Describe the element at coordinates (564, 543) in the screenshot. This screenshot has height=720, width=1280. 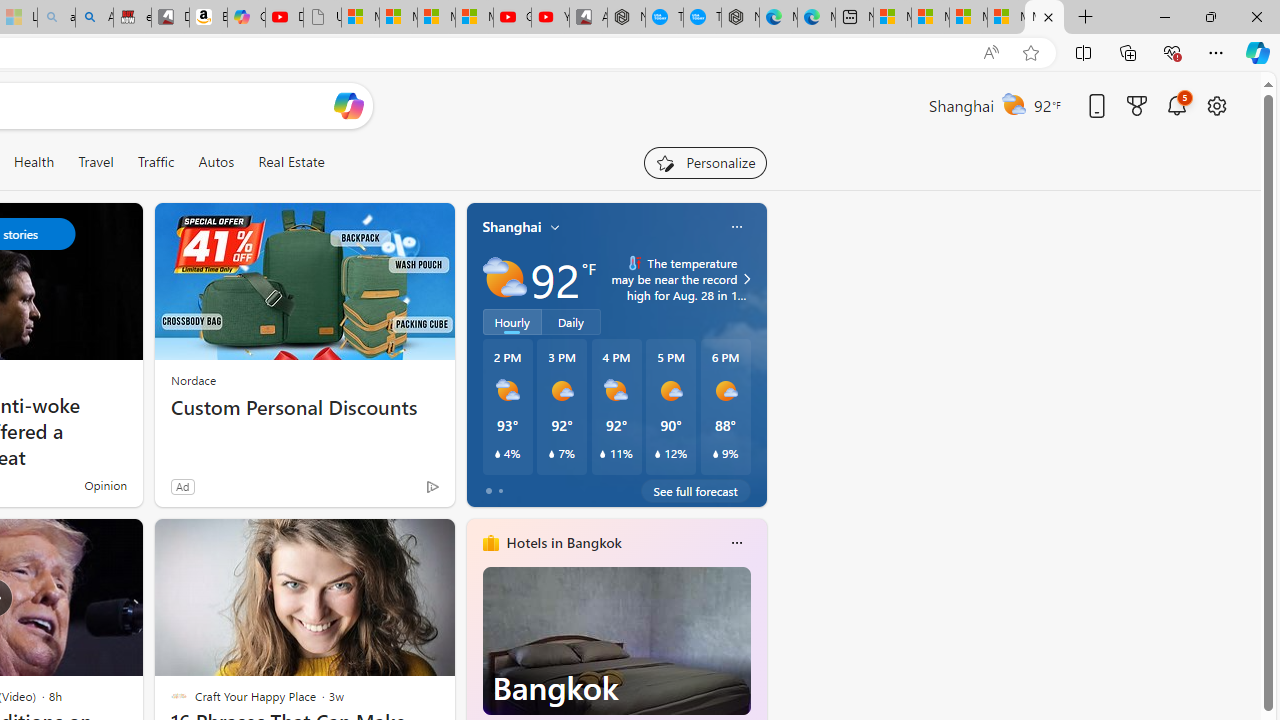
I see `Hotels in Bangkok` at that location.